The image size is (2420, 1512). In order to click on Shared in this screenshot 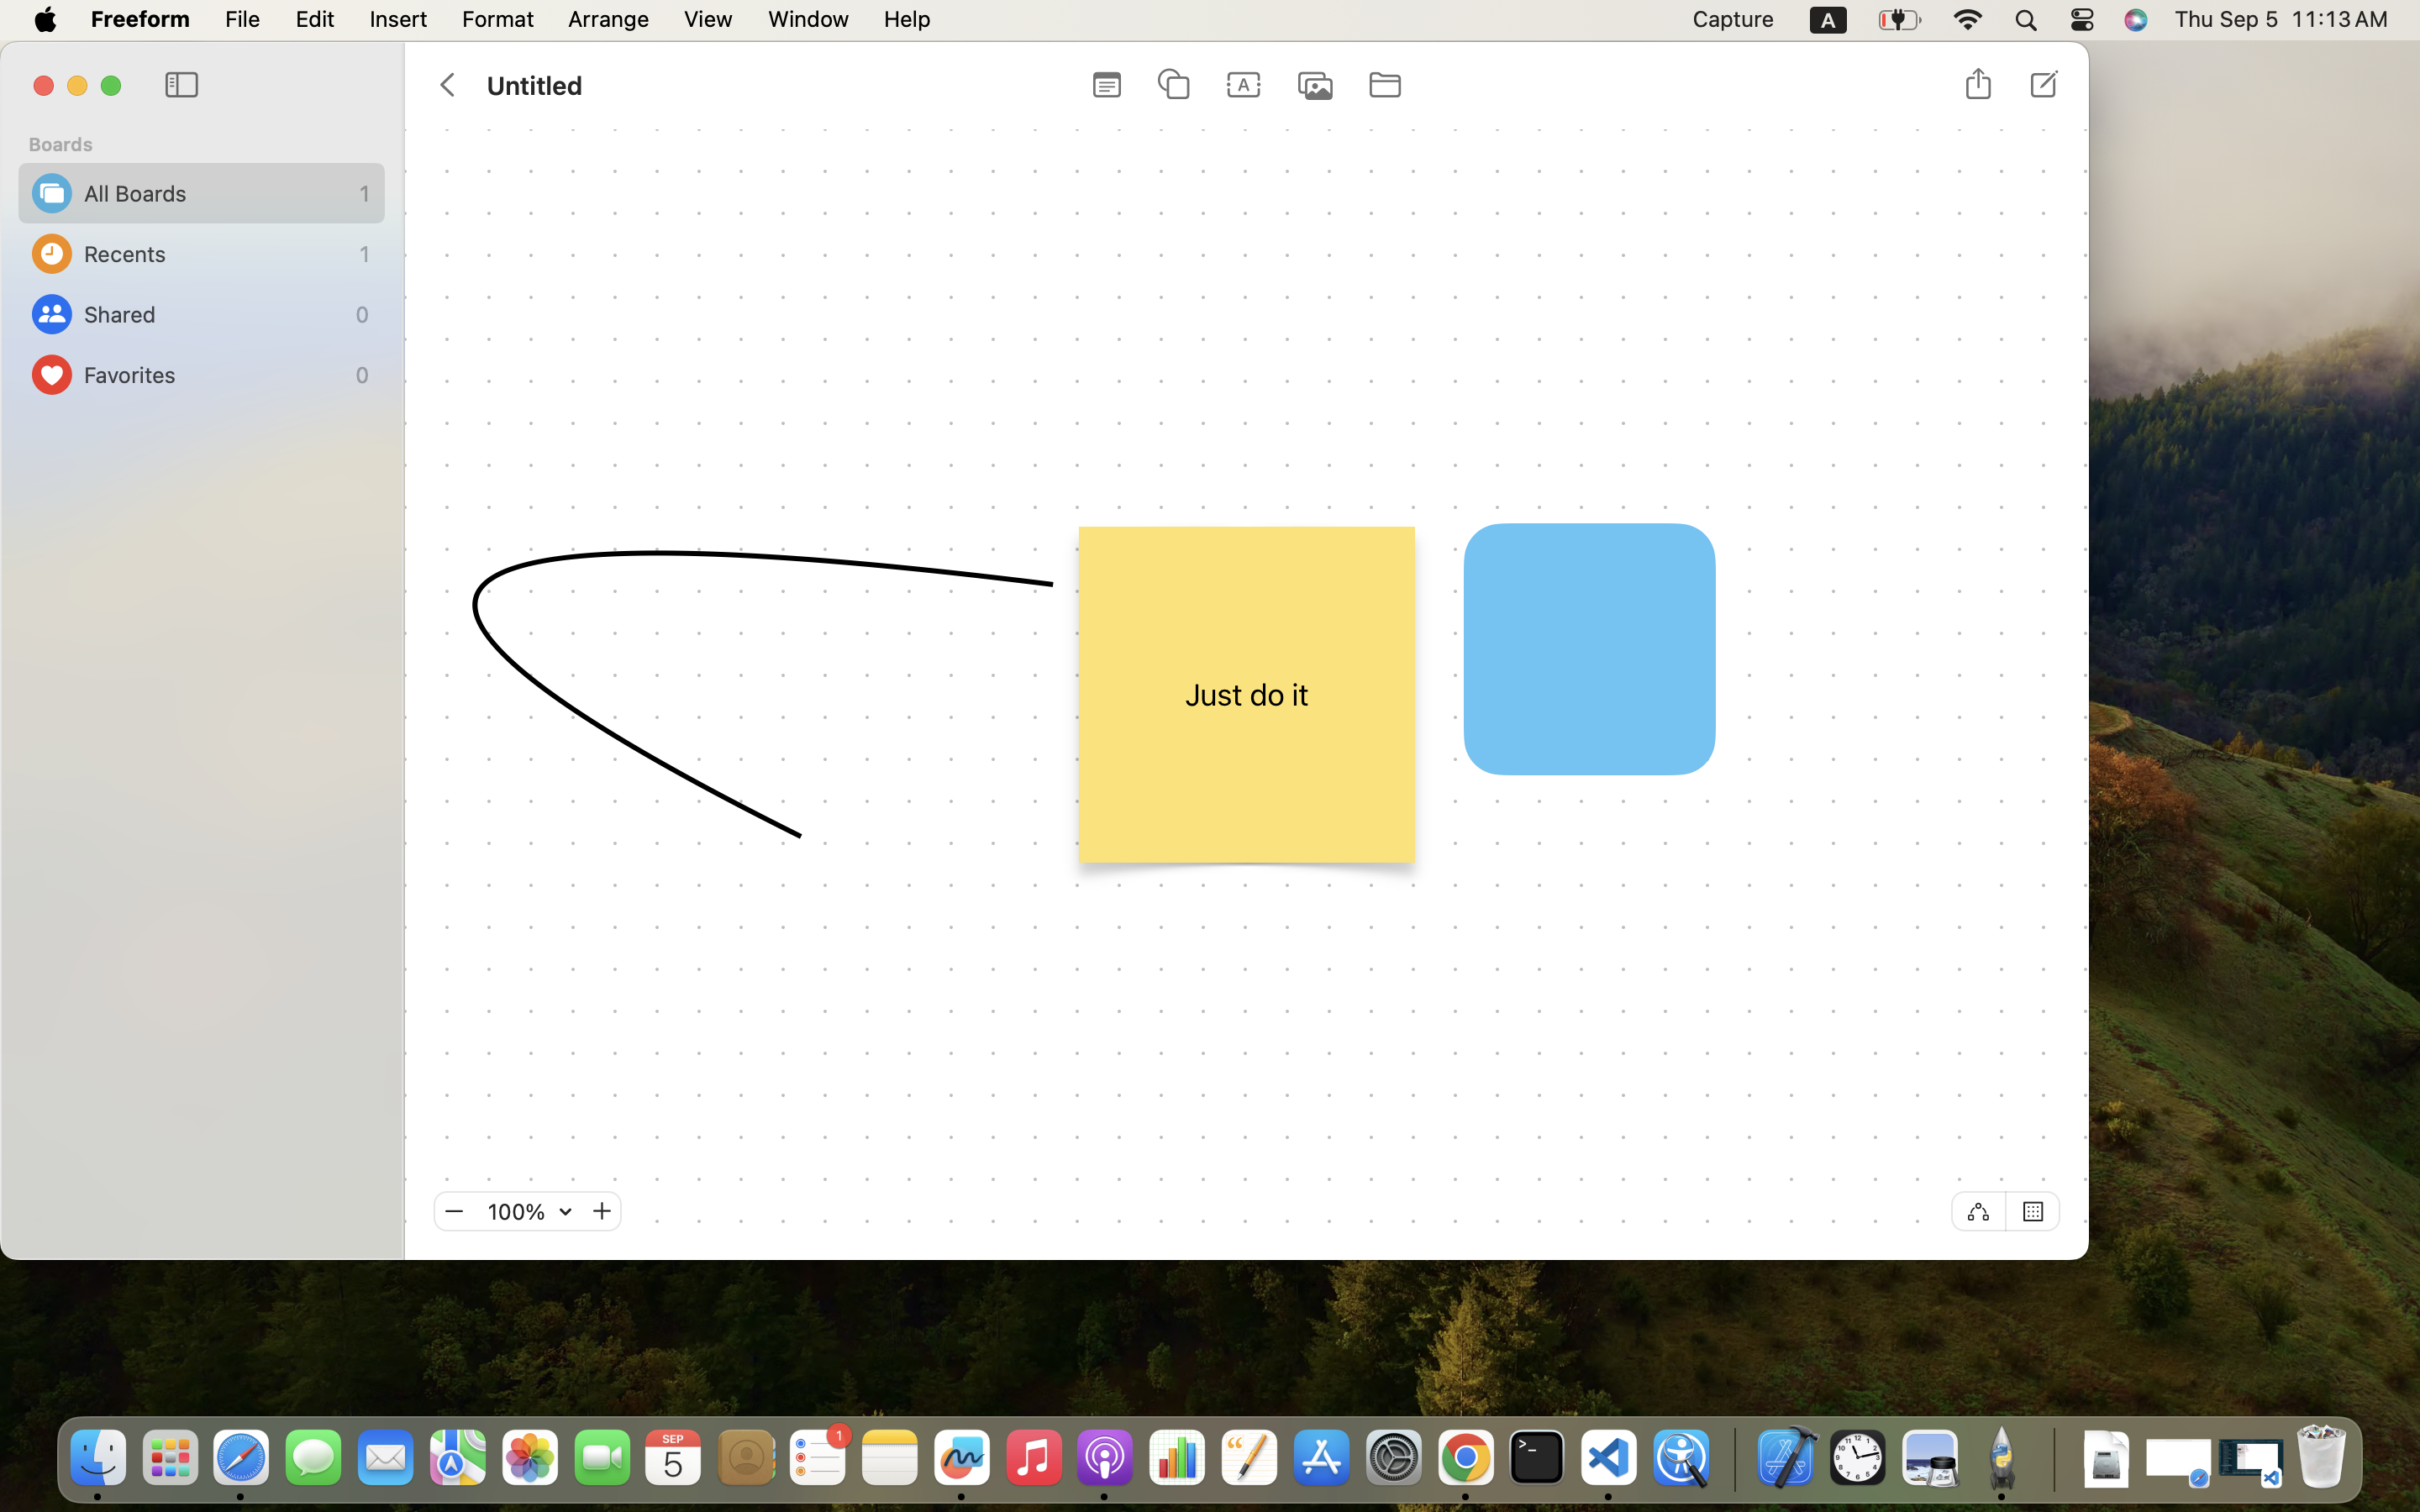, I will do `click(215, 314)`.